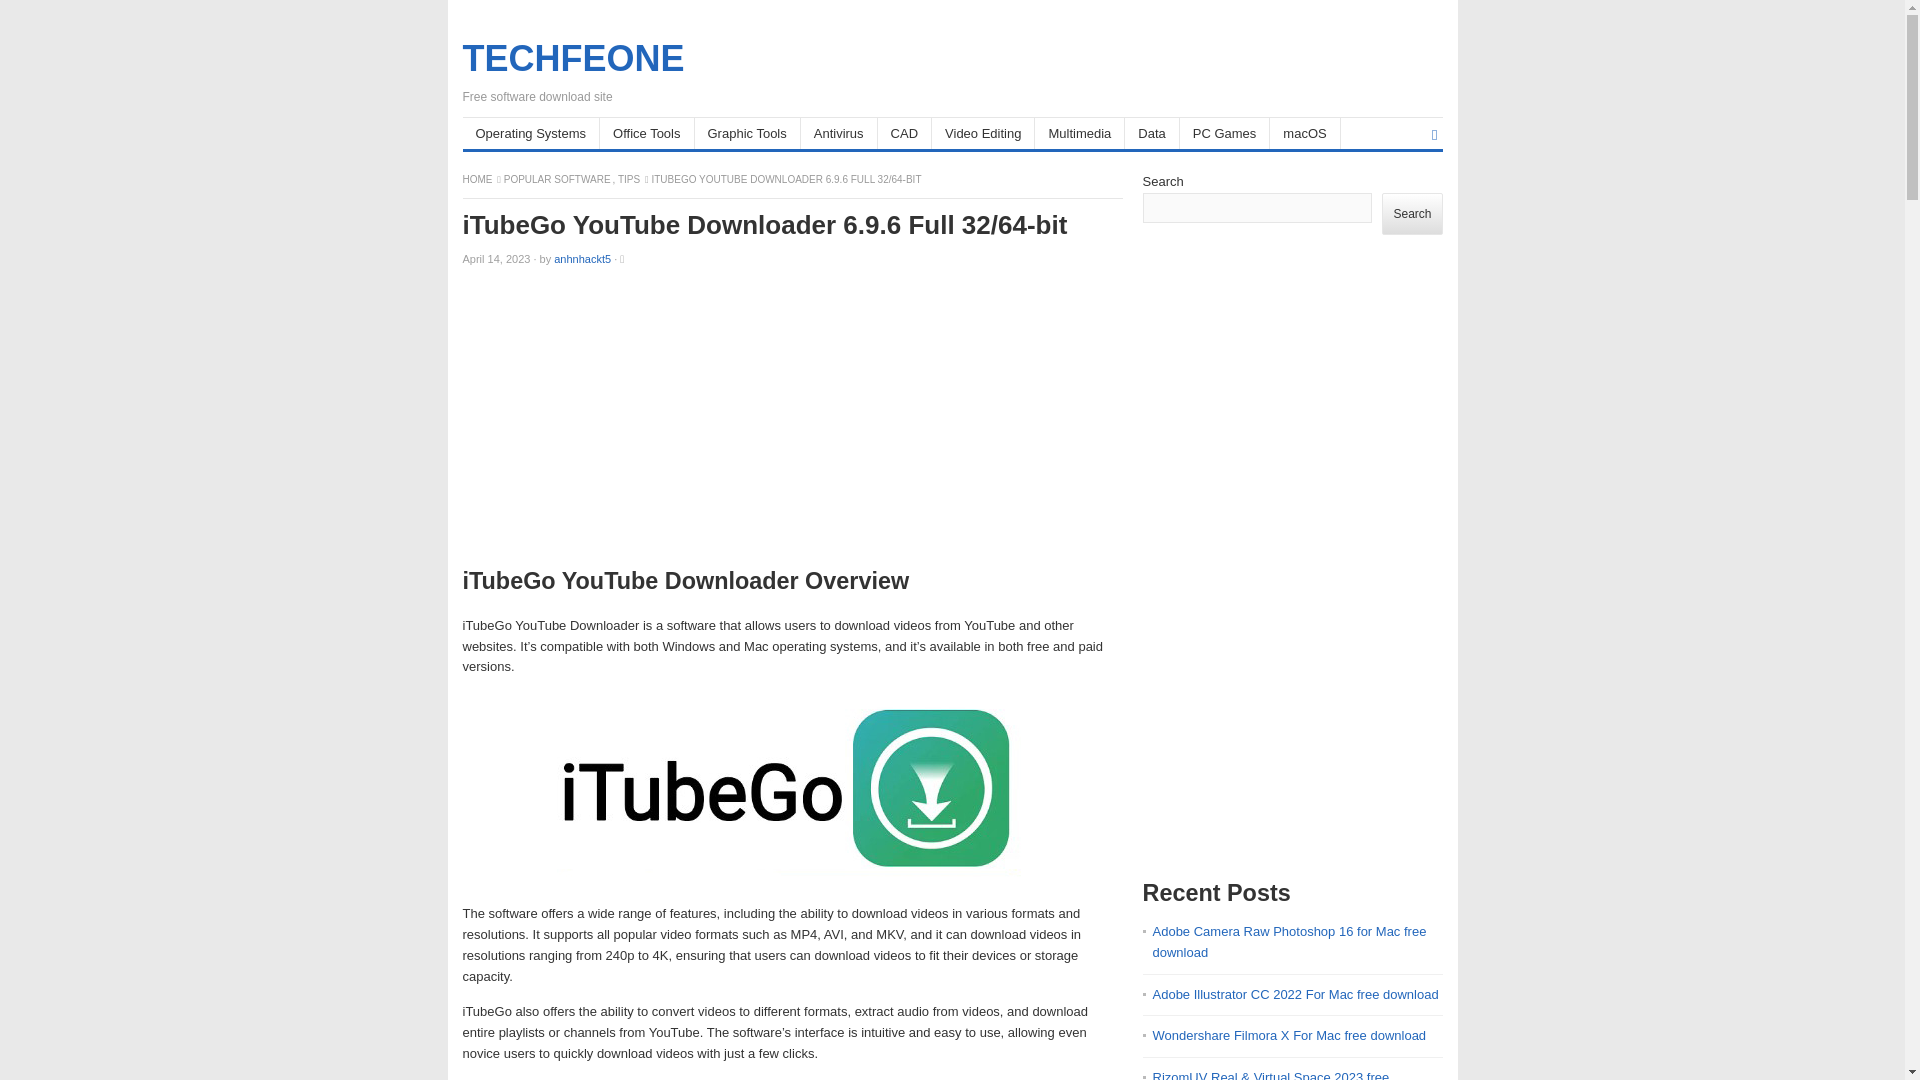 The height and width of the screenshot is (1080, 1920). What do you see at coordinates (572, 58) in the screenshot?
I see `TECHFEONE` at bounding box center [572, 58].